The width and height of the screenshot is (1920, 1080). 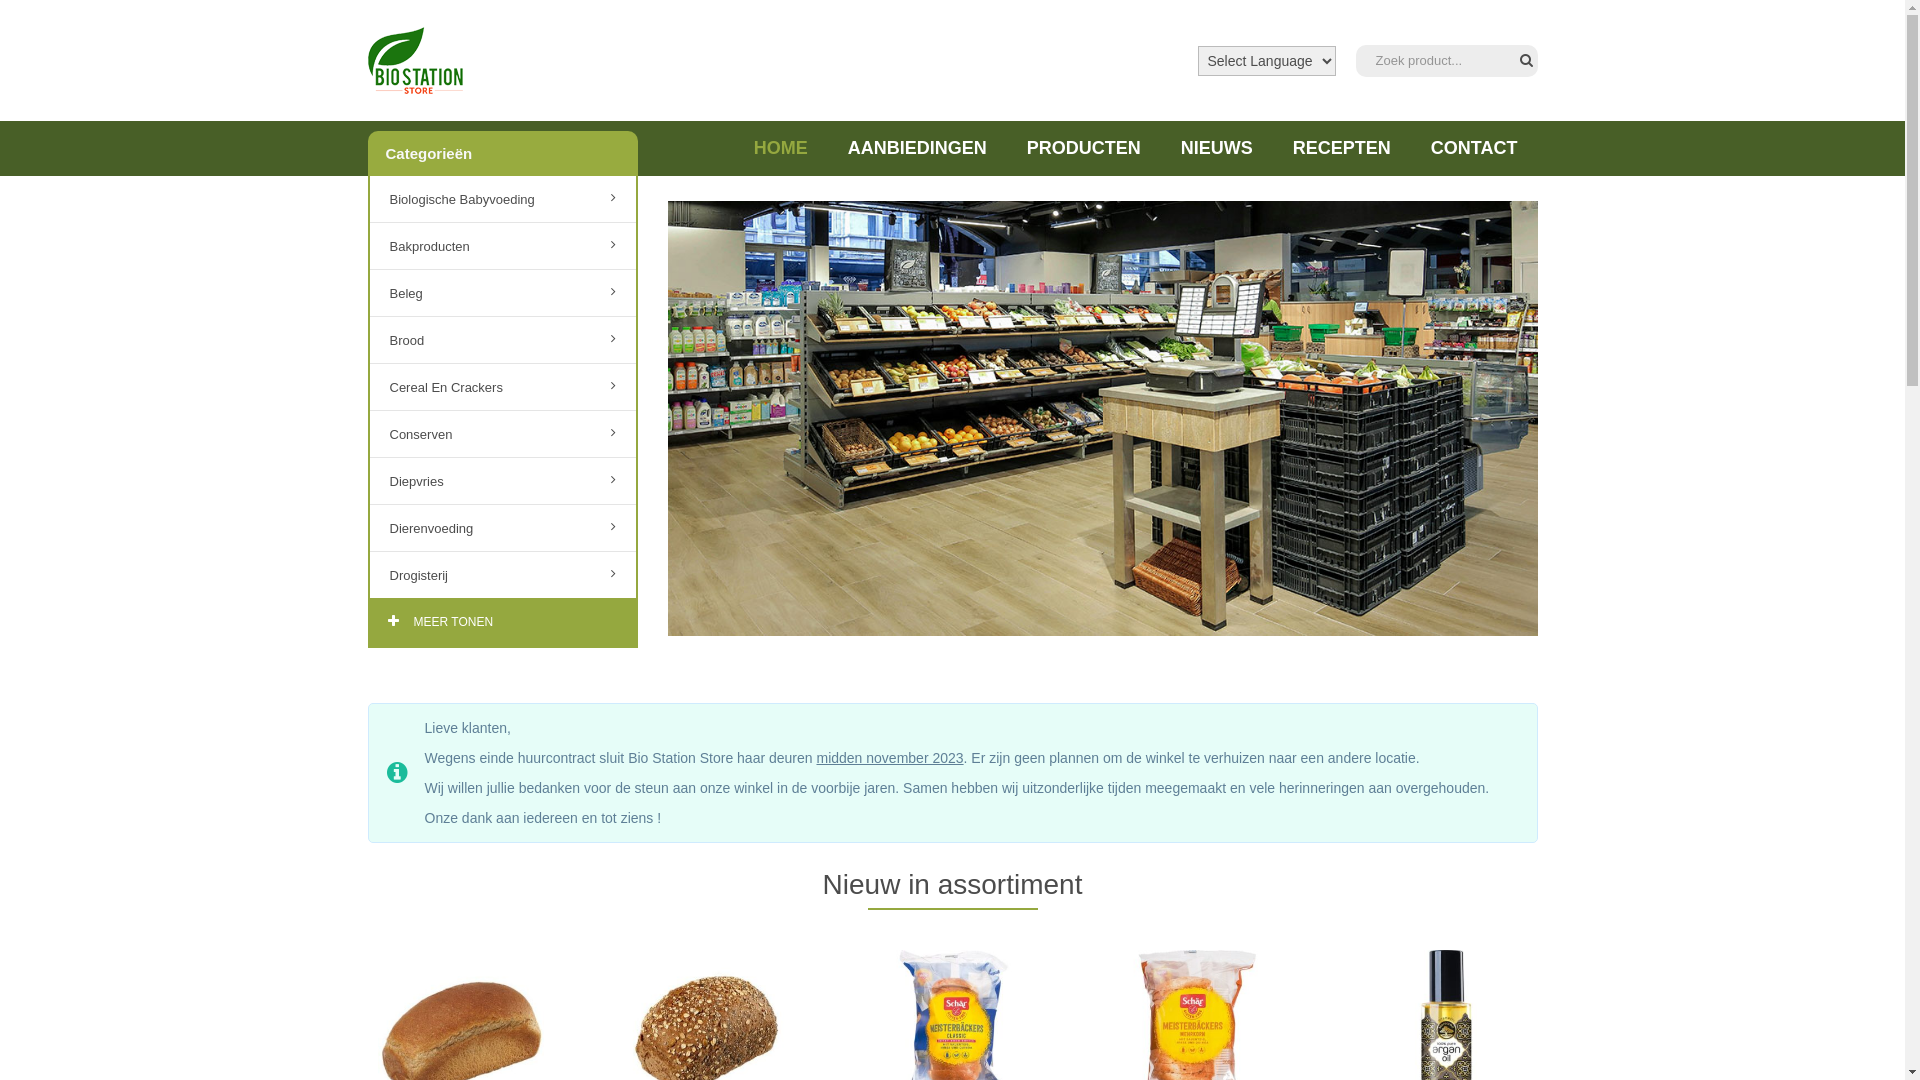 I want to click on Cereal En Crackers, so click(x=503, y=388).